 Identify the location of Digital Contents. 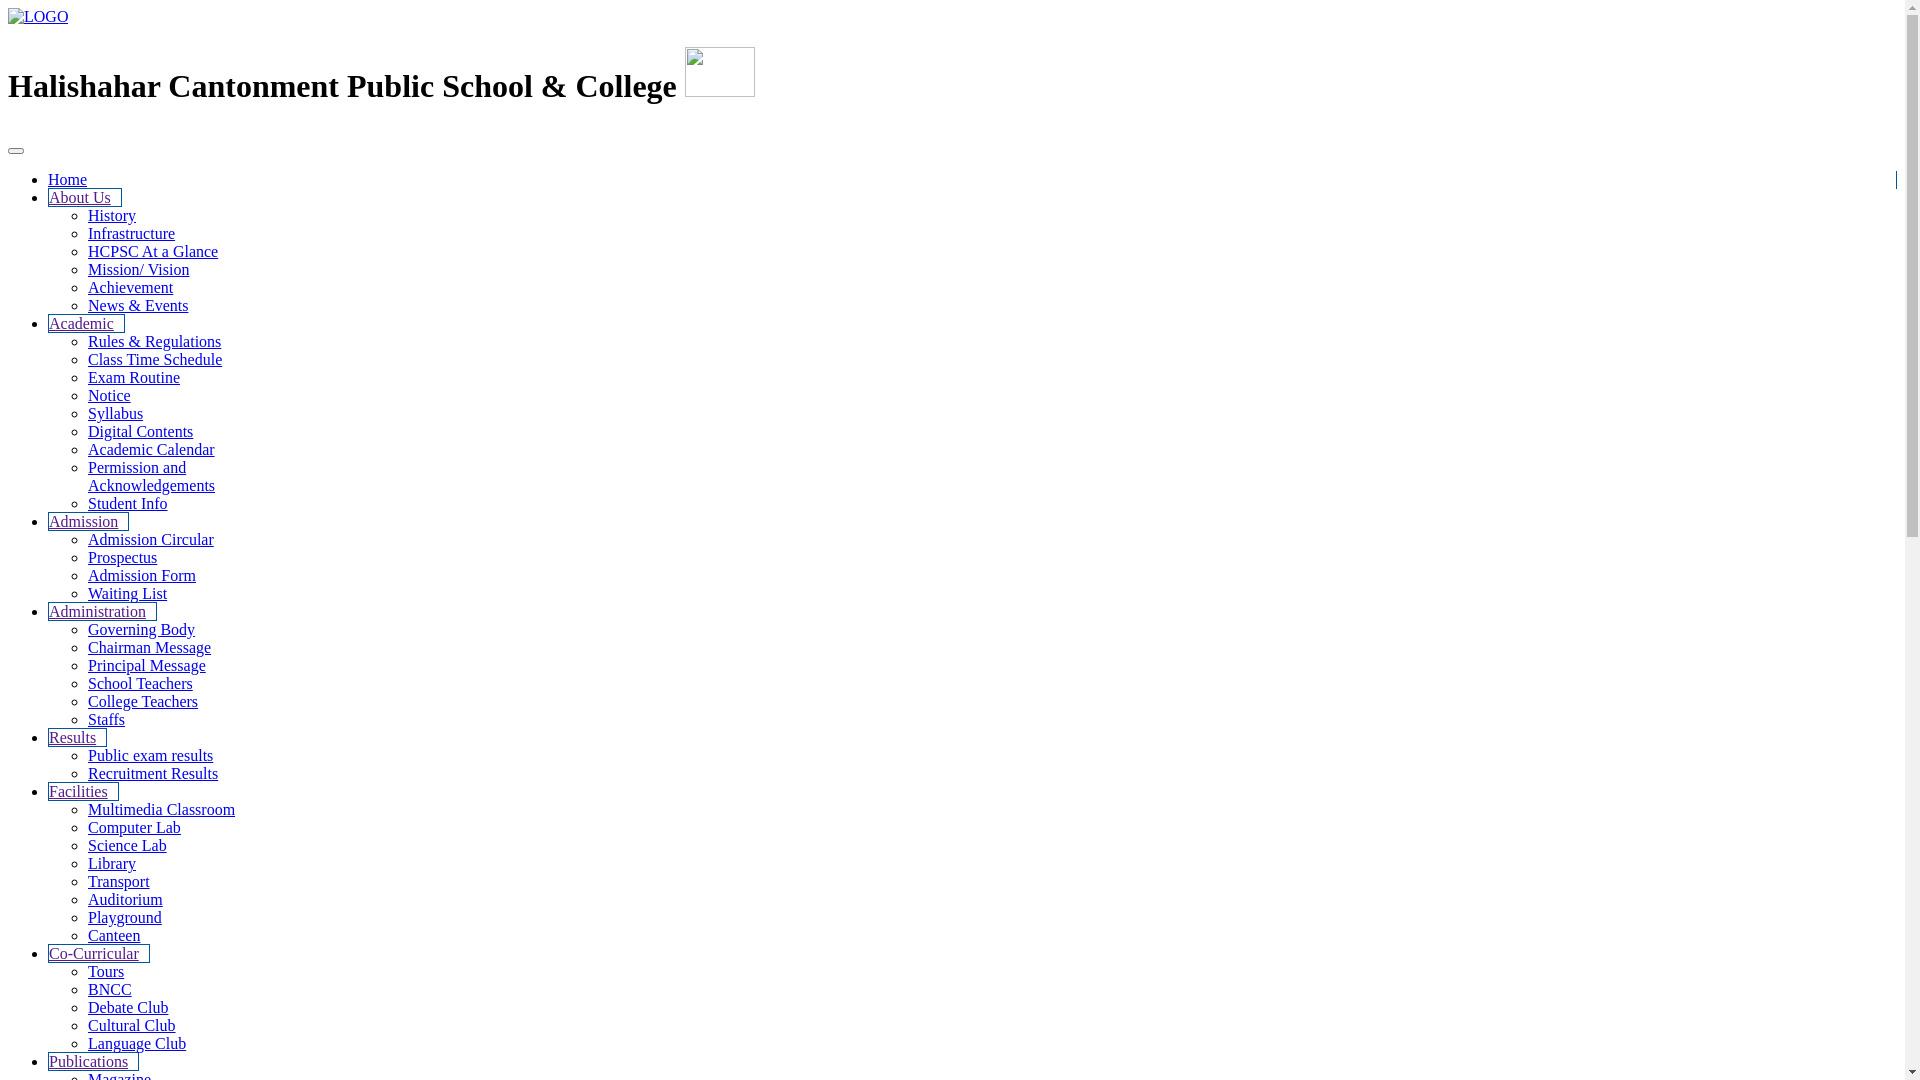
(140, 432).